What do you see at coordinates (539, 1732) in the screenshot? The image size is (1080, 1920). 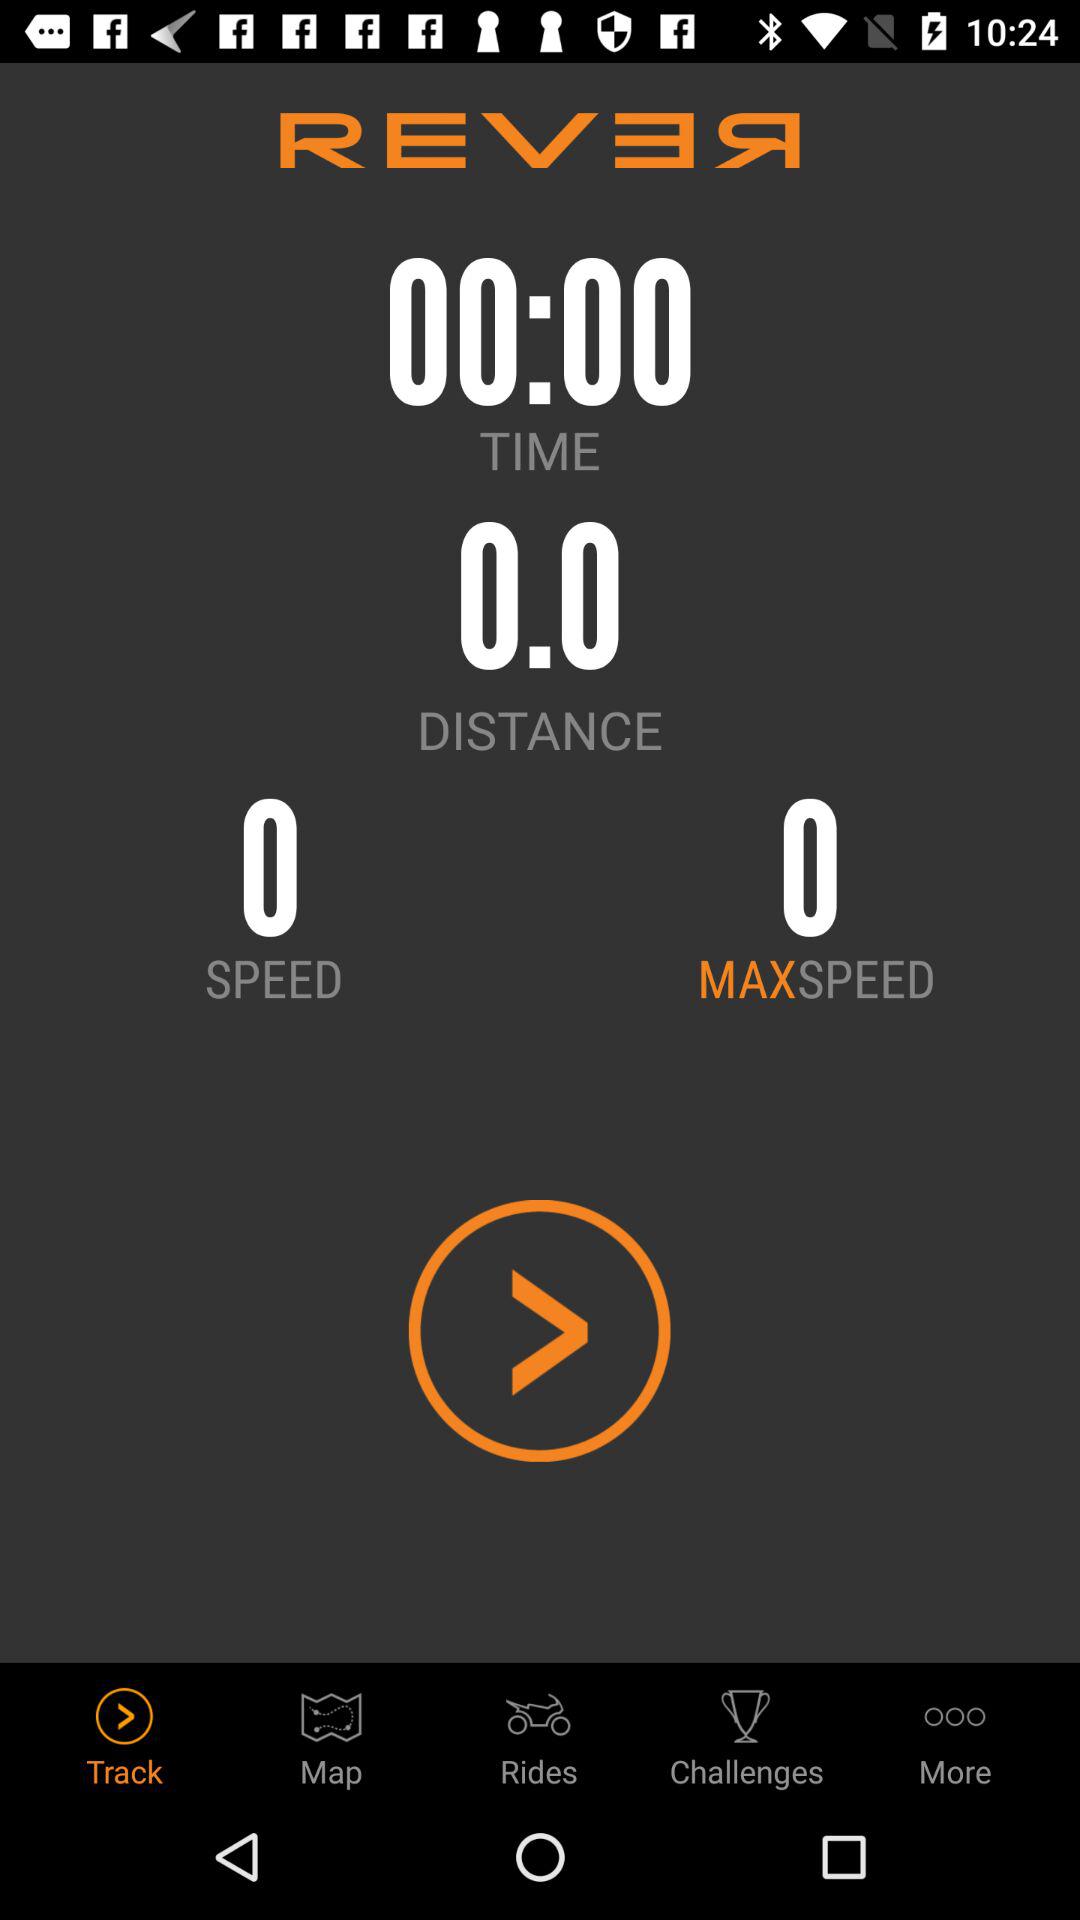 I see `select the icon next to the map item` at bounding box center [539, 1732].